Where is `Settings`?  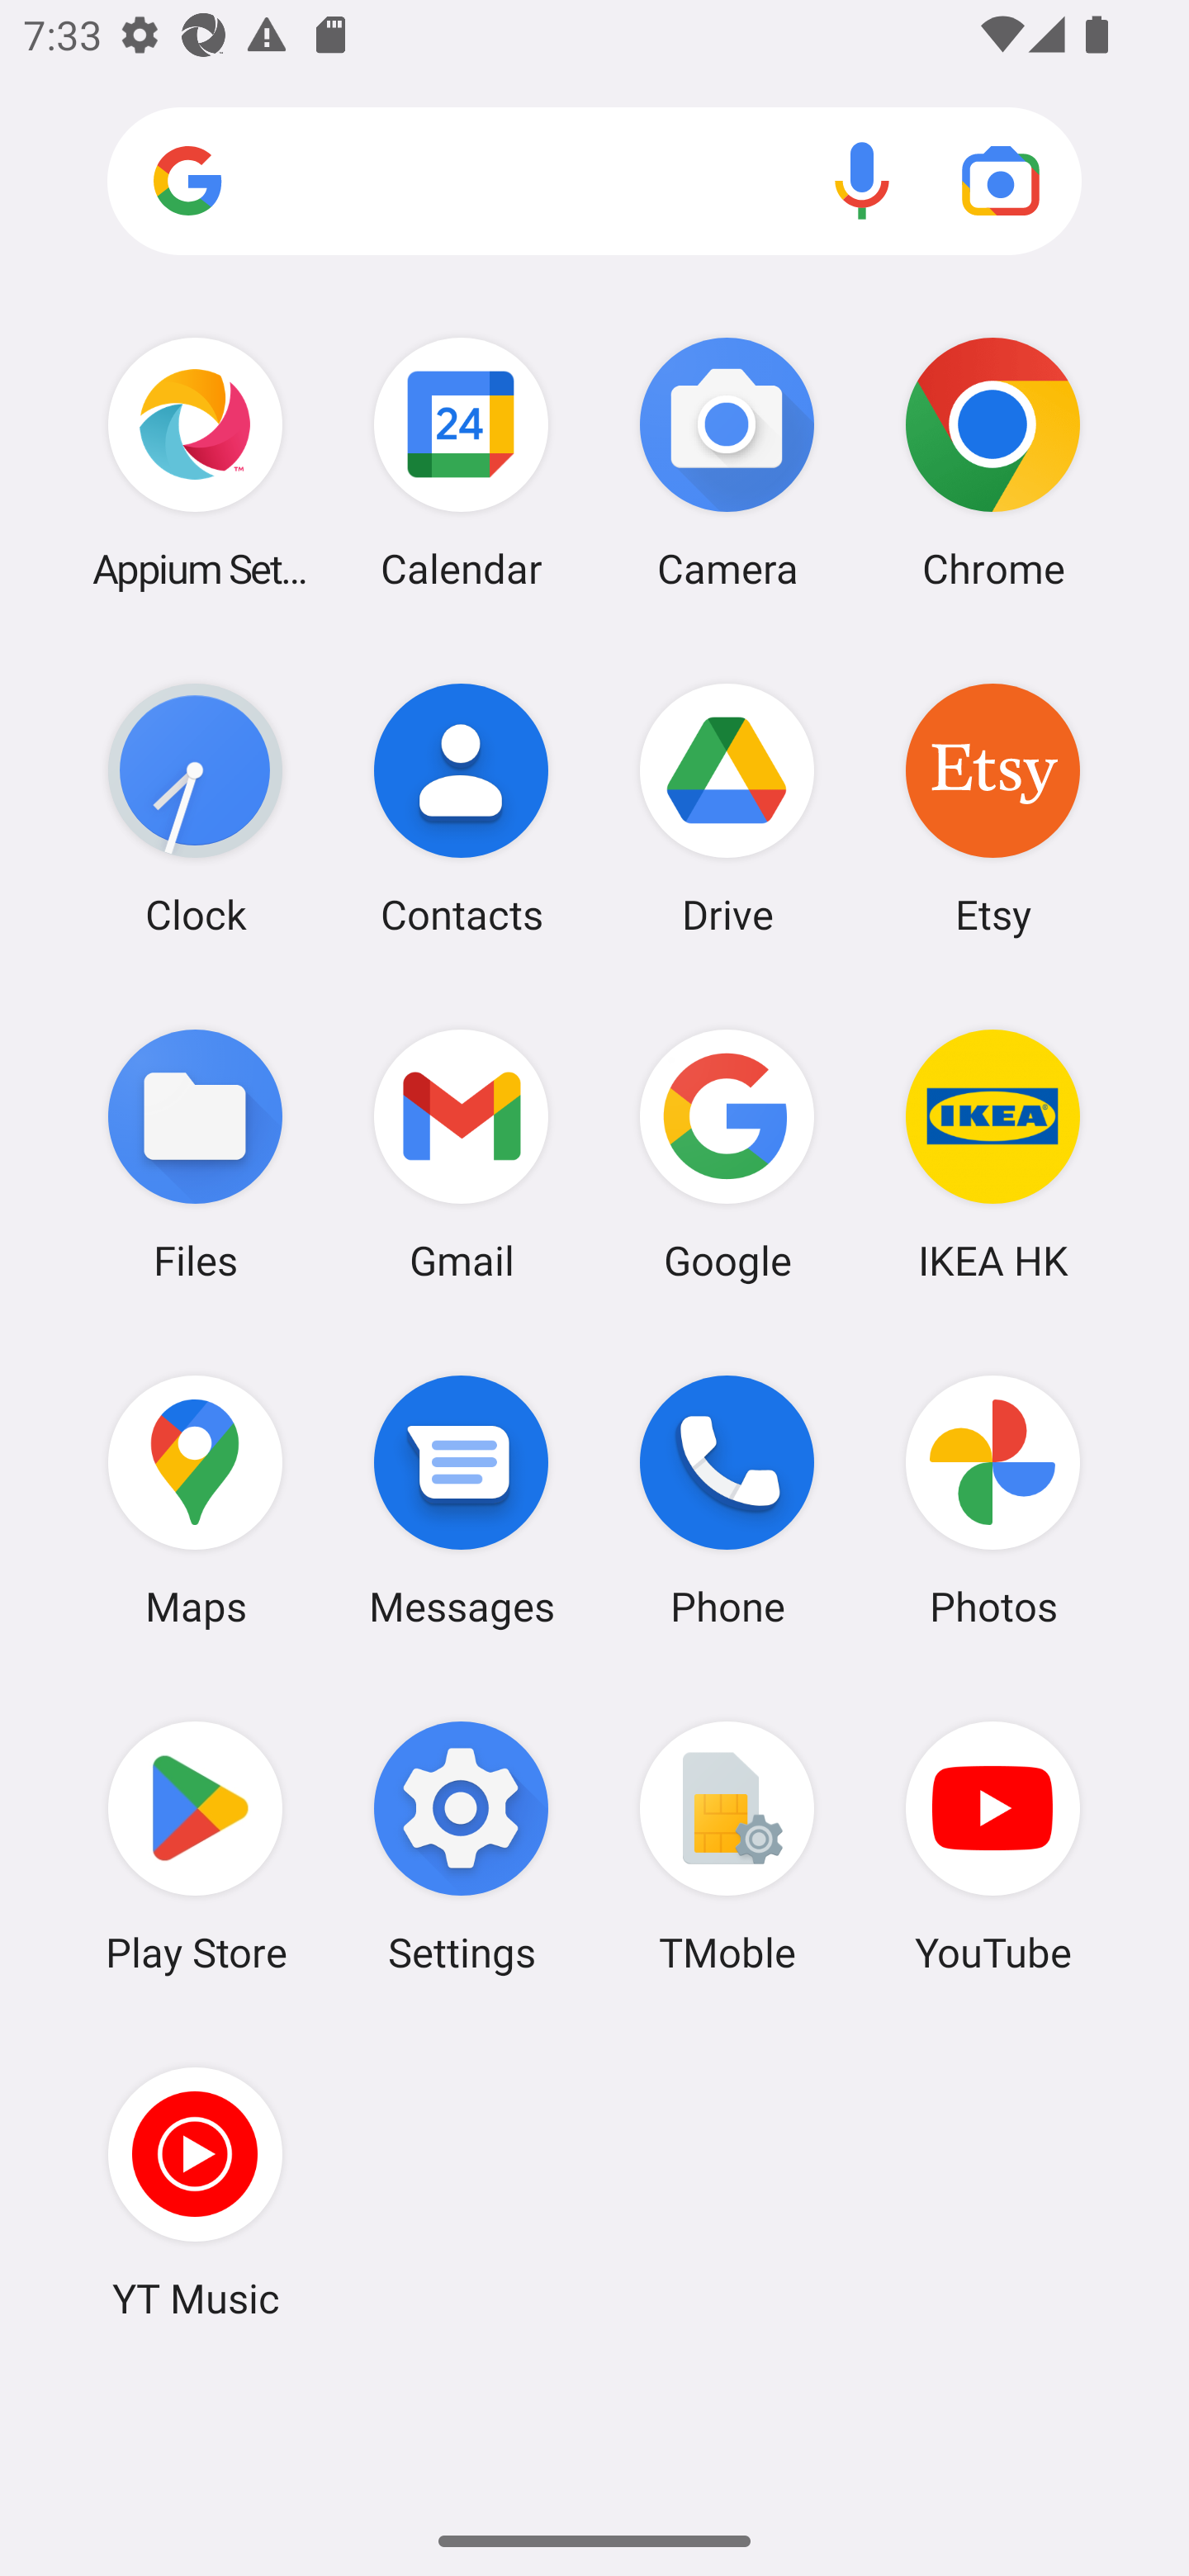
Settings is located at coordinates (461, 1847).